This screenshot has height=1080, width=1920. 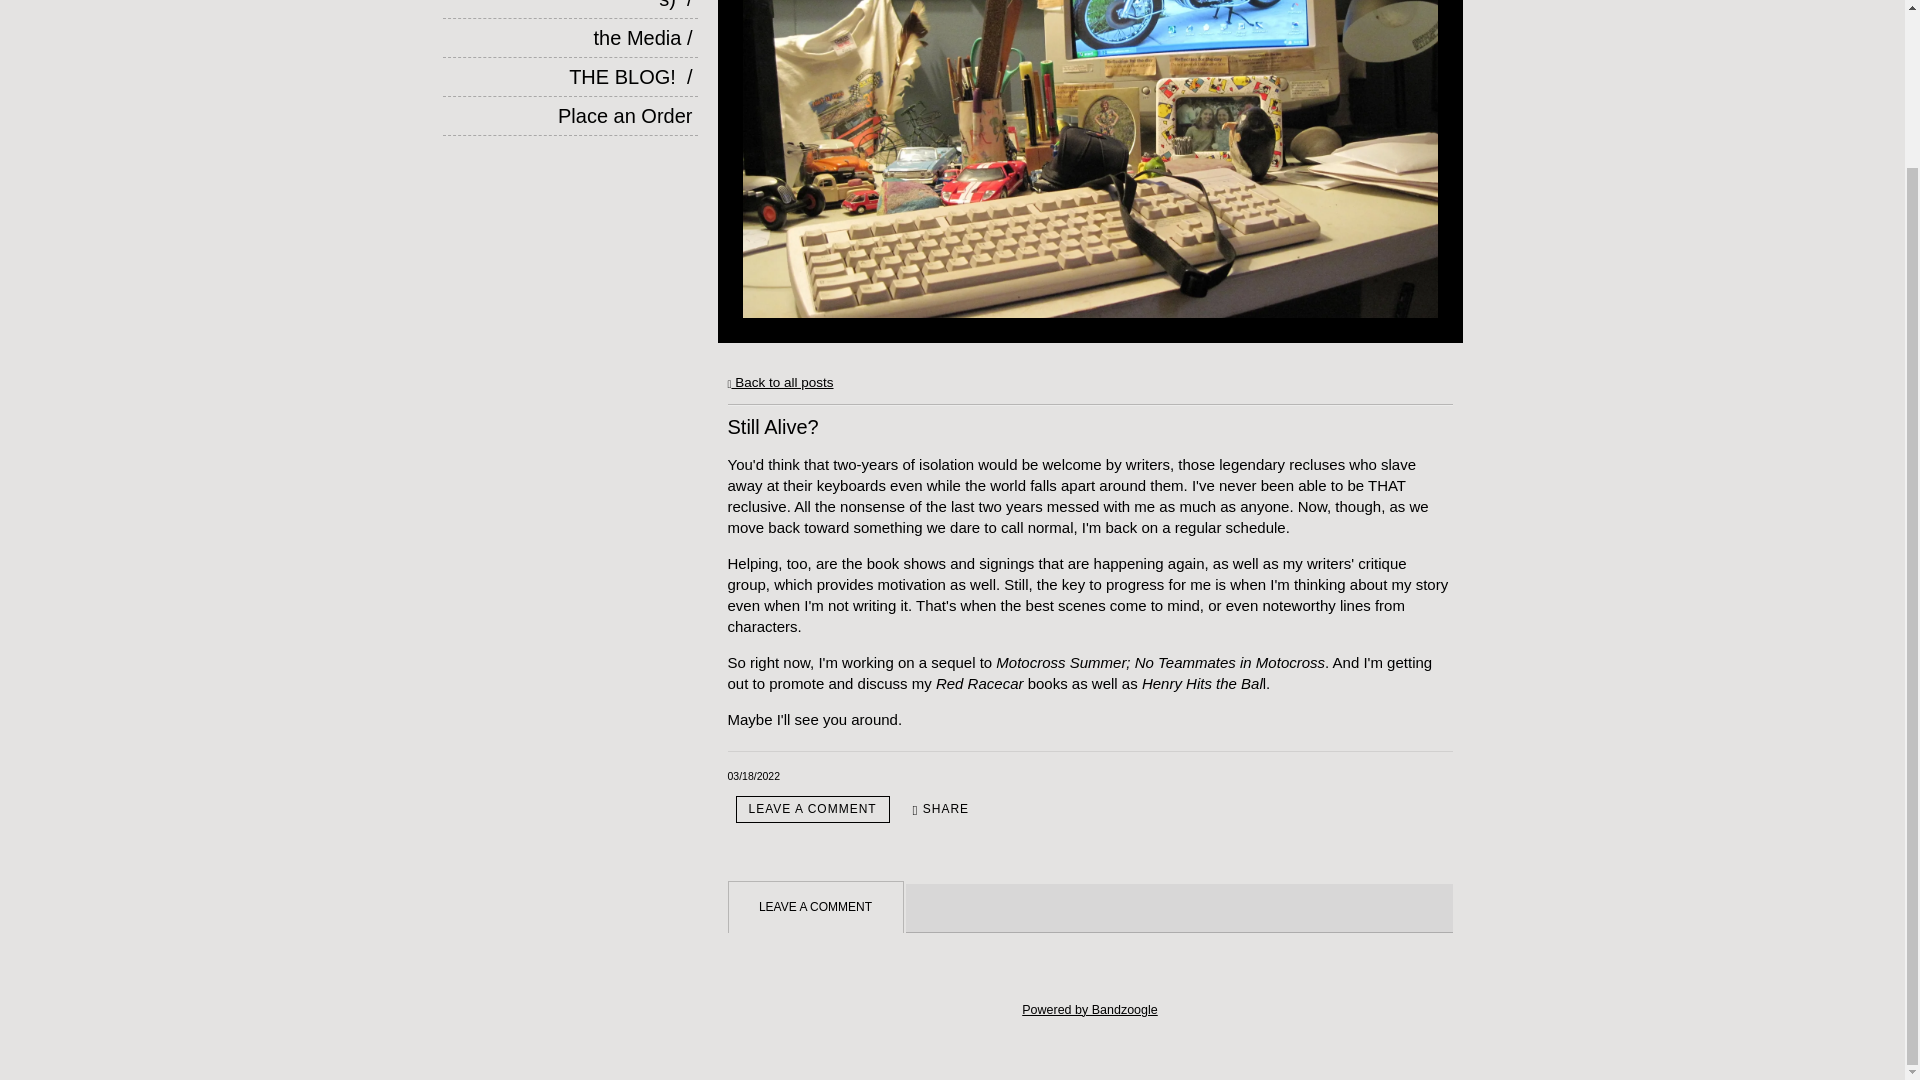 I want to click on Leave a comment, so click(x=812, y=808).